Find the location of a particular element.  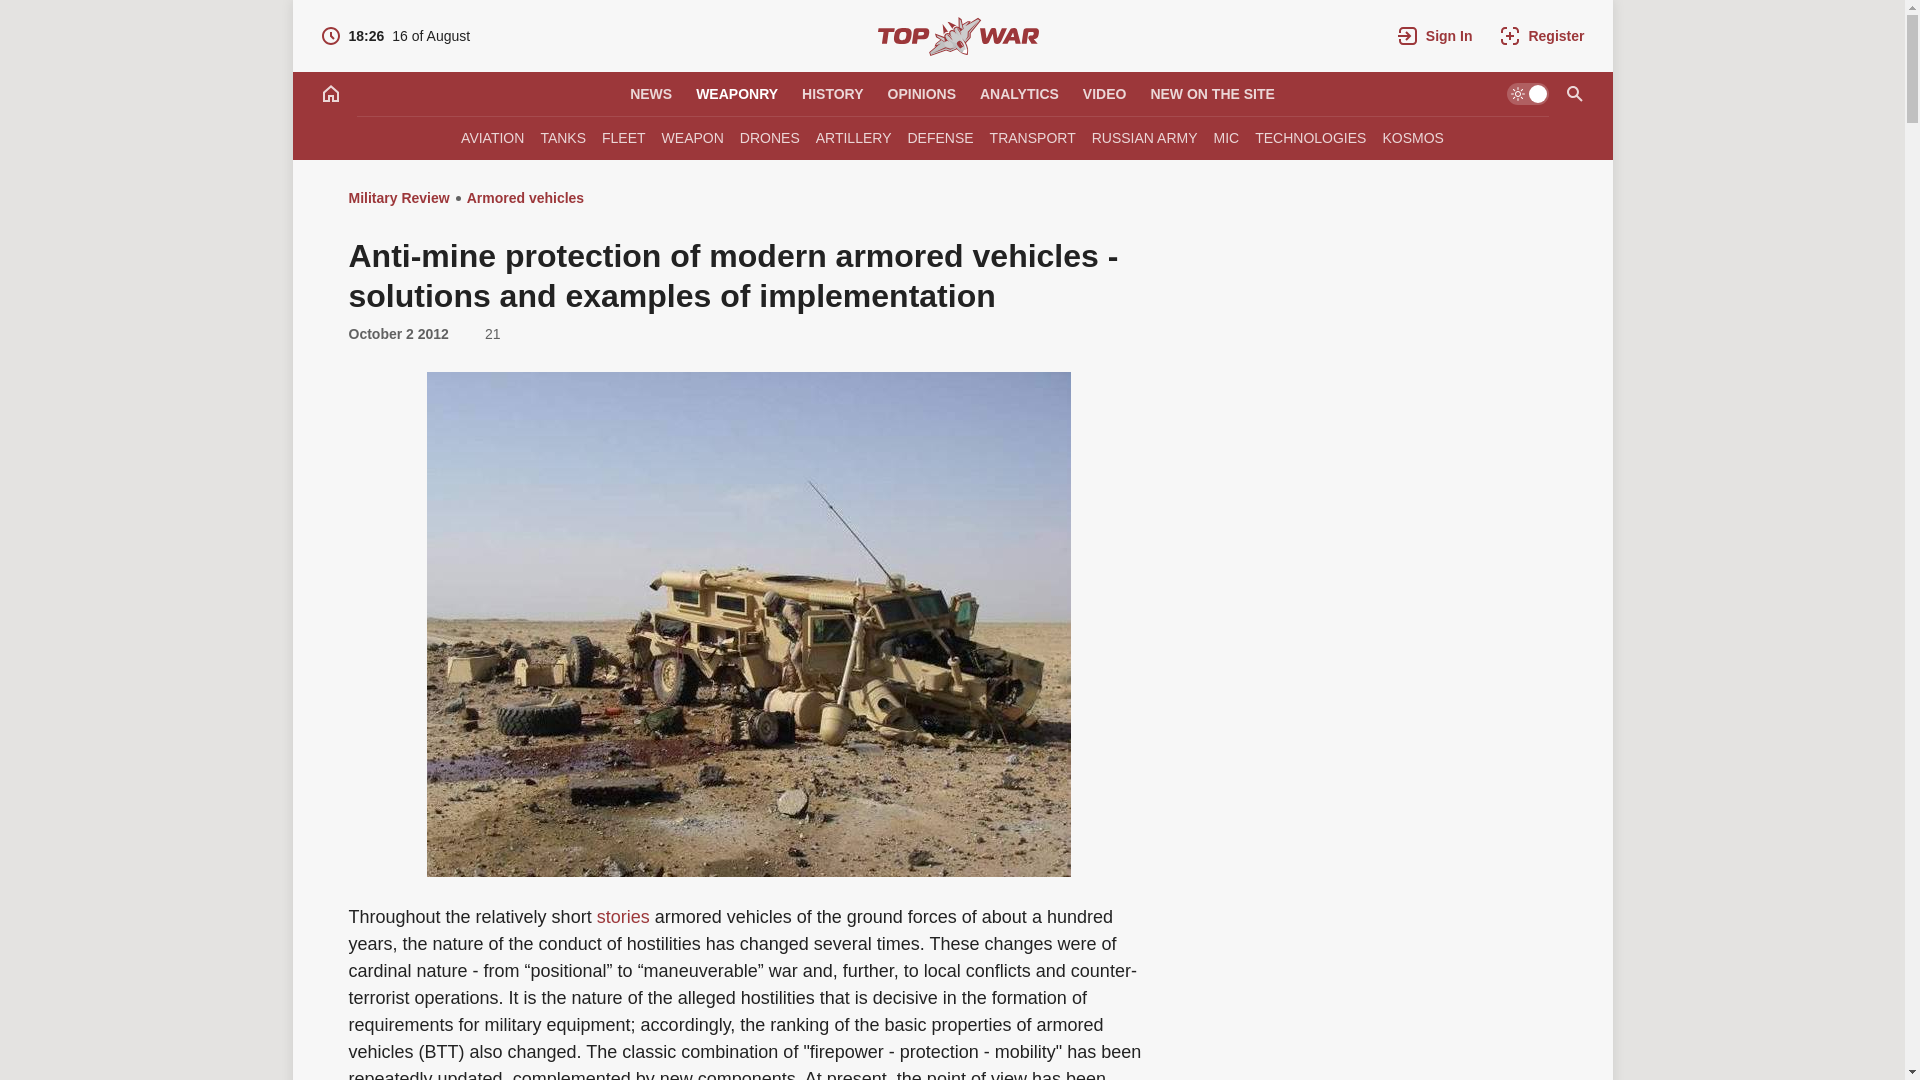

OPINIONS is located at coordinates (736, 94).